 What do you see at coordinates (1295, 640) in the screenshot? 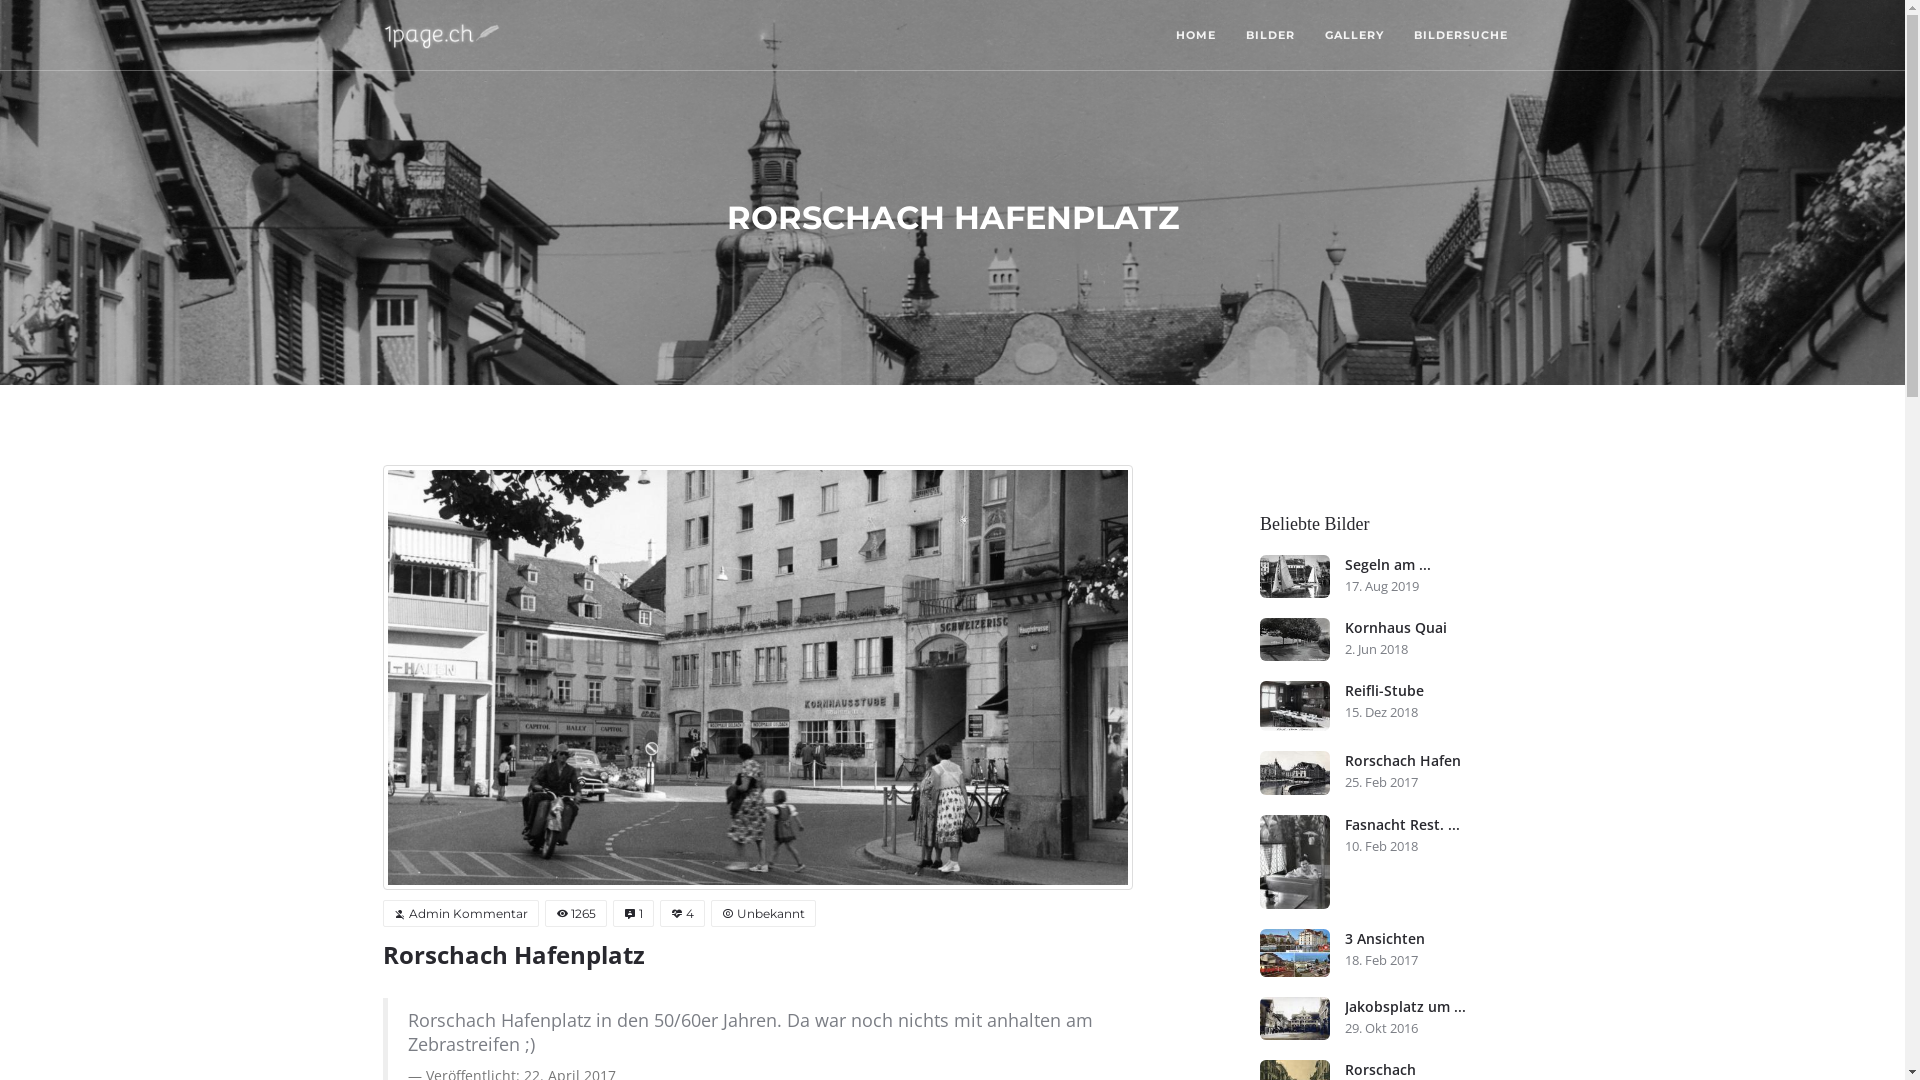
I see `Kornhaus Quai` at bounding box center [1295, 640].